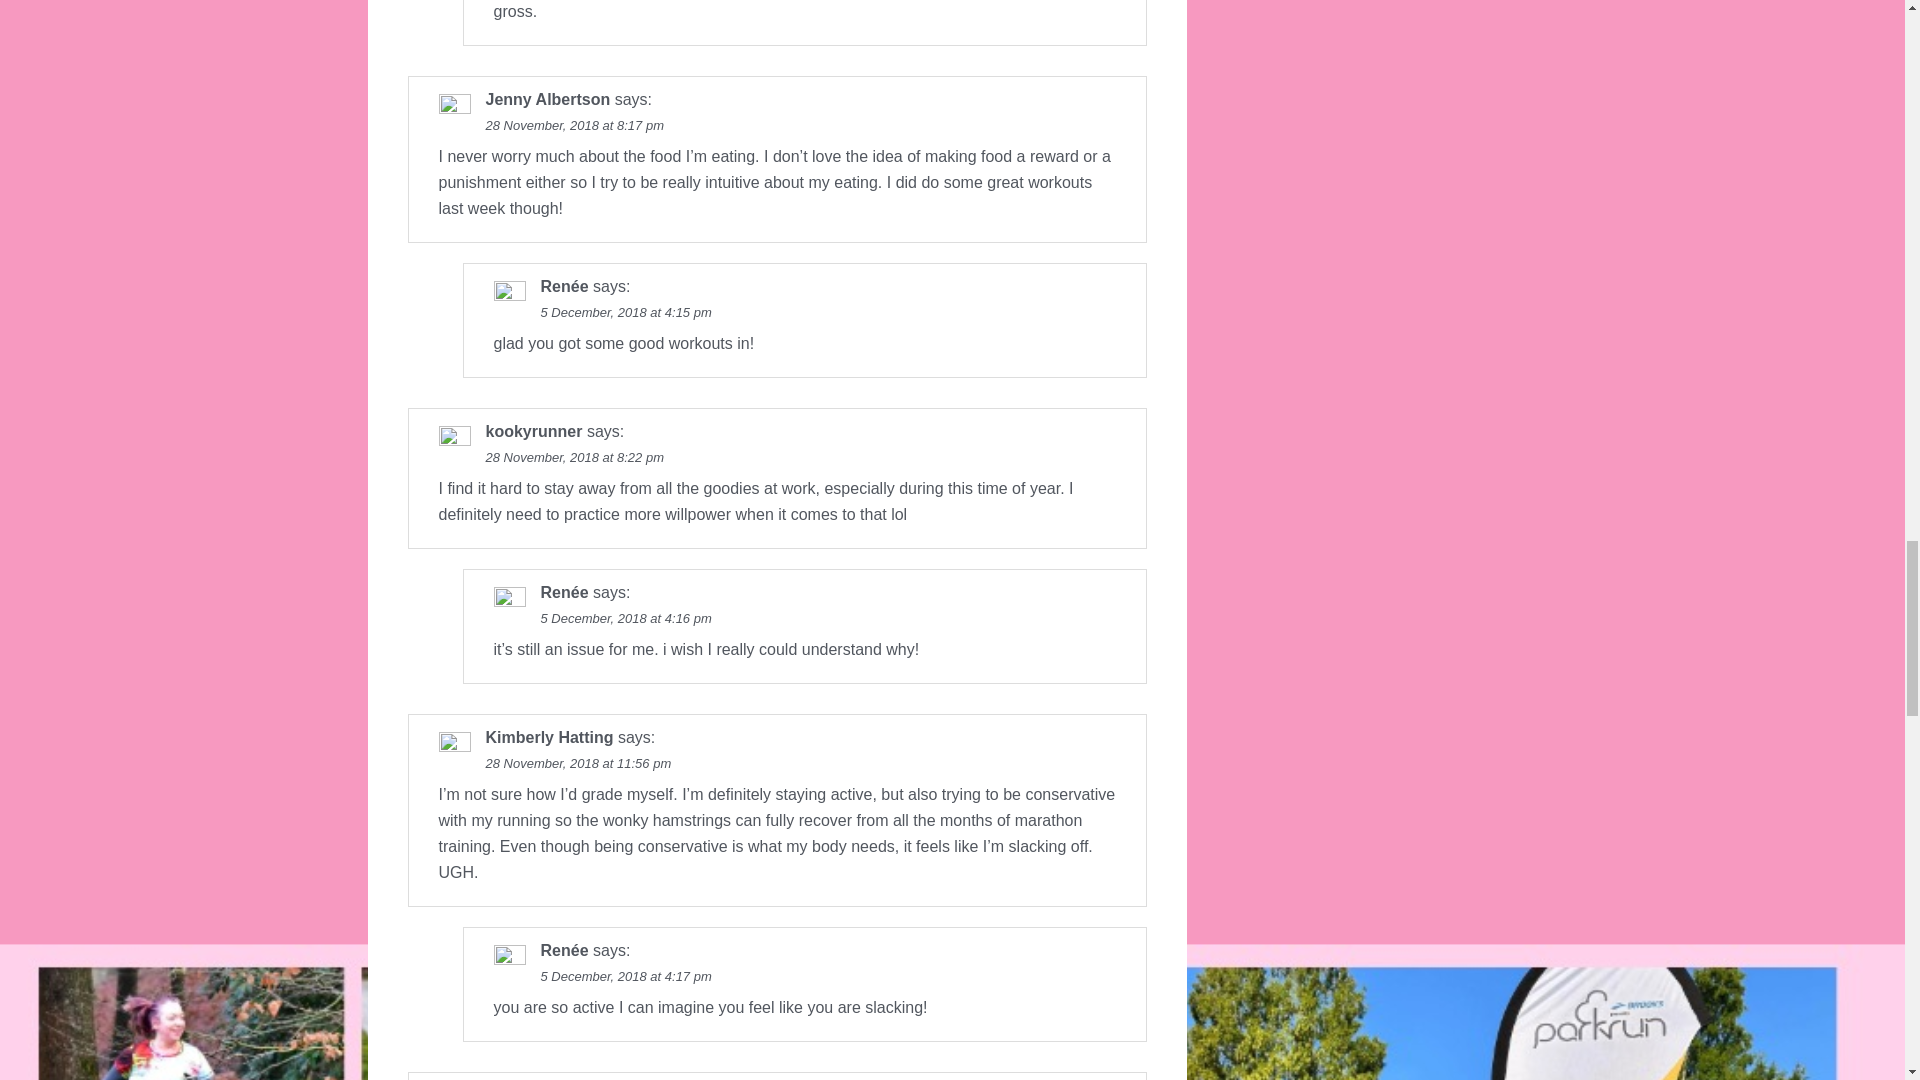  I want to click on 5 December, 2018 at 4:16 pm, so click(624, 618).